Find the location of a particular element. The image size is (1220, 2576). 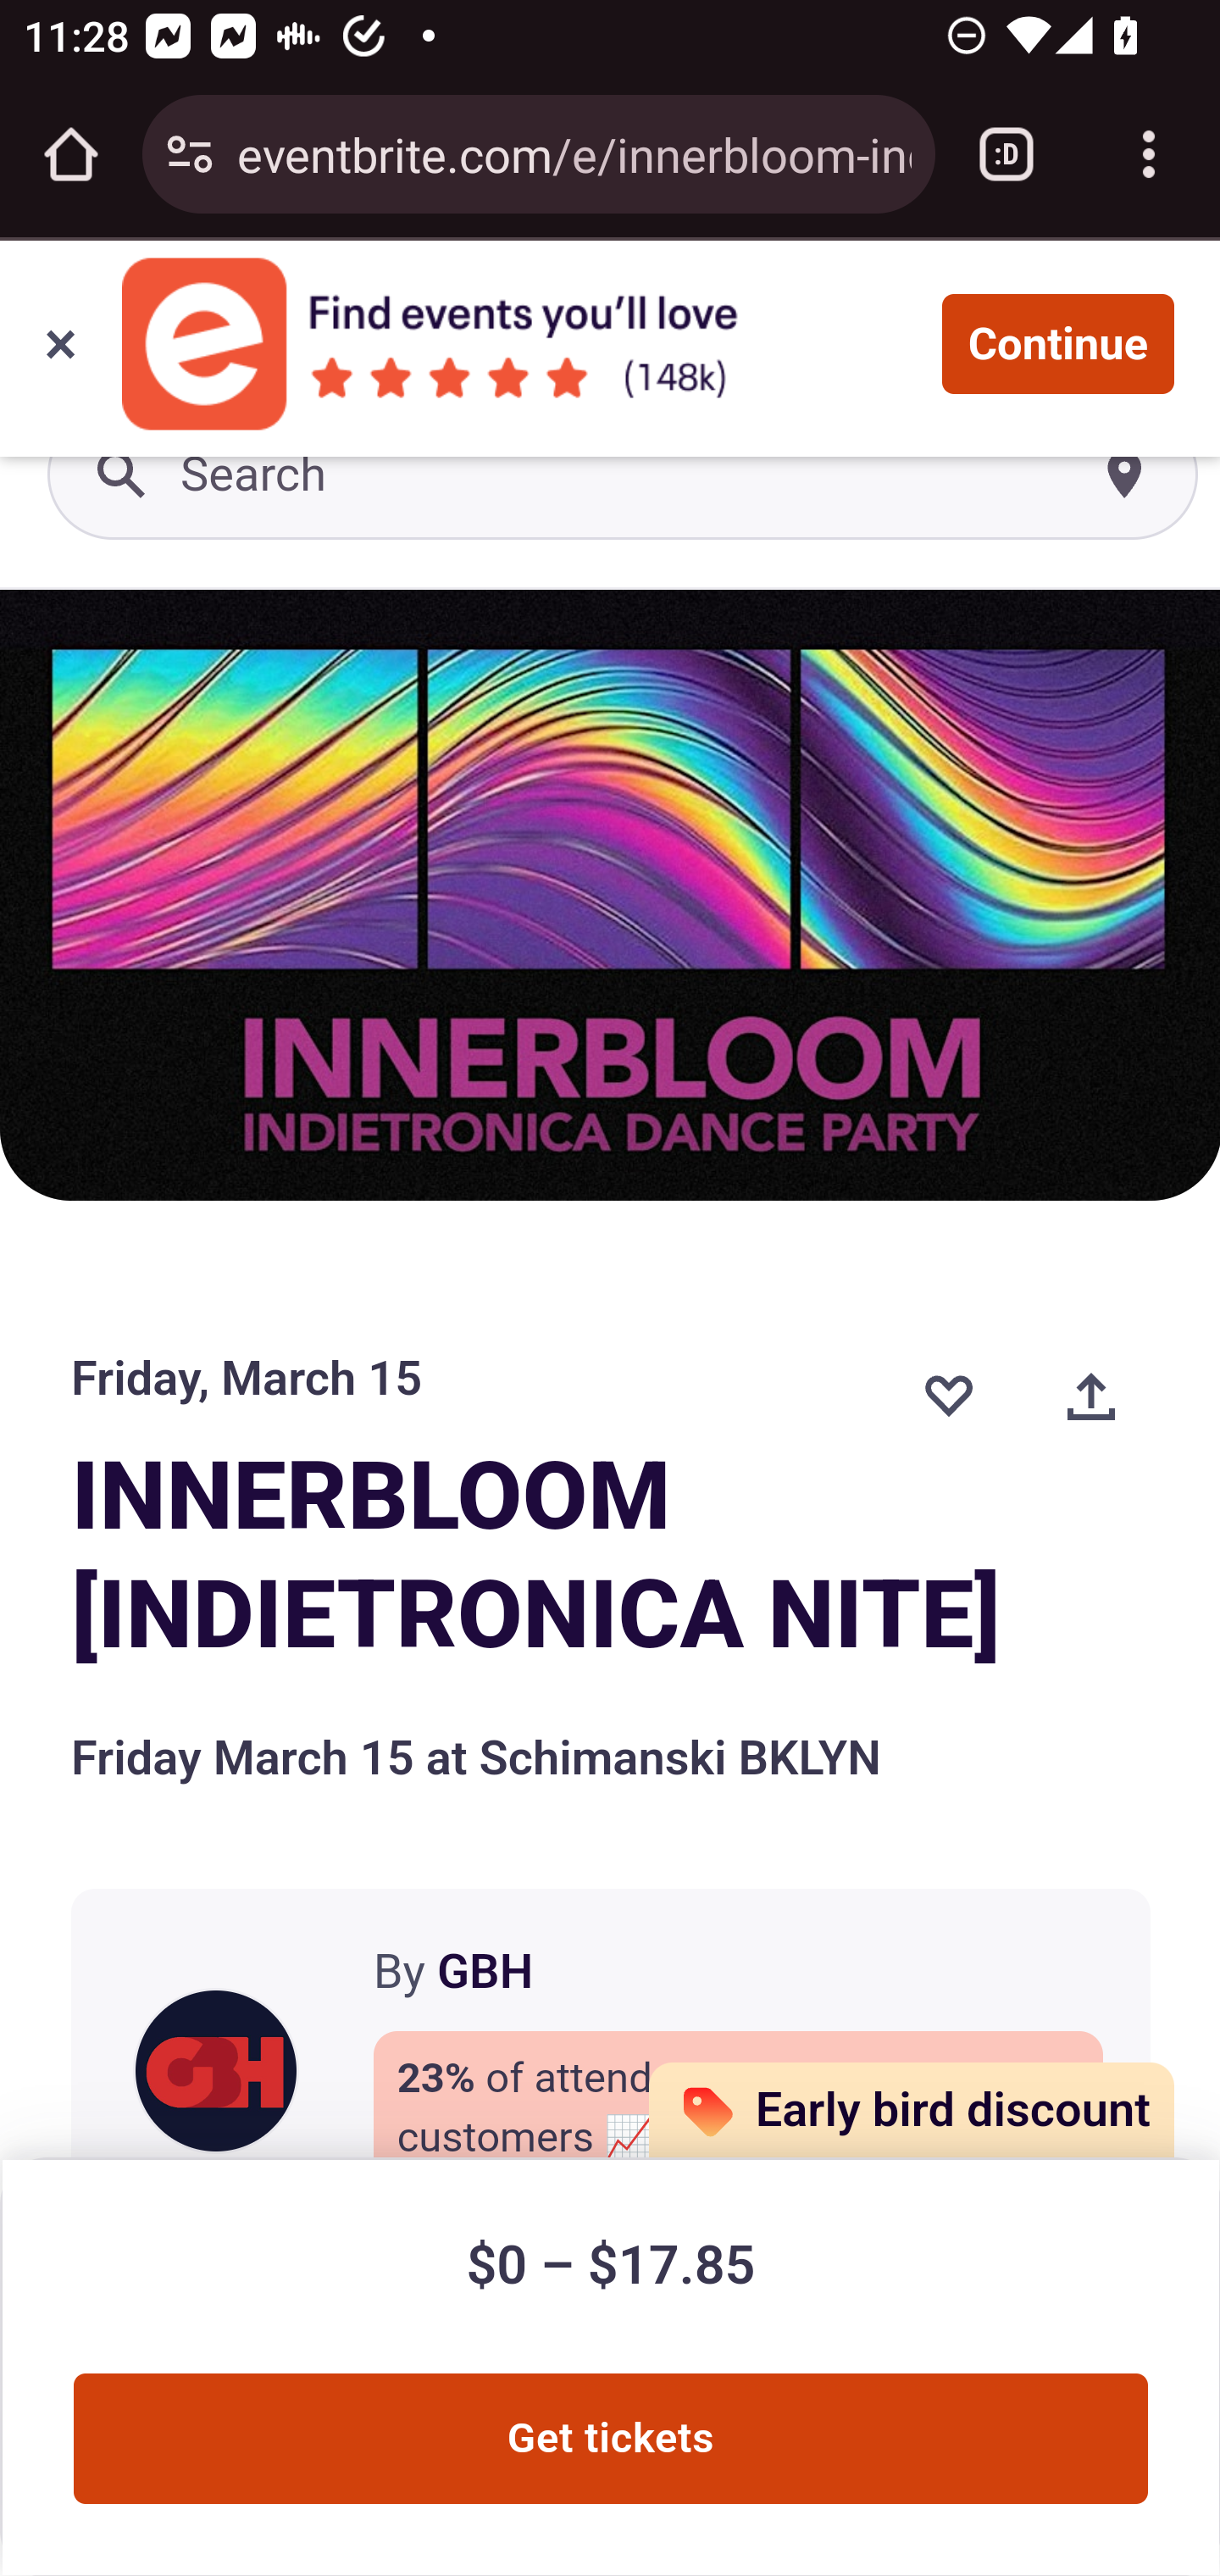

Switch or close tabs is located at coordinates (1006, 154).